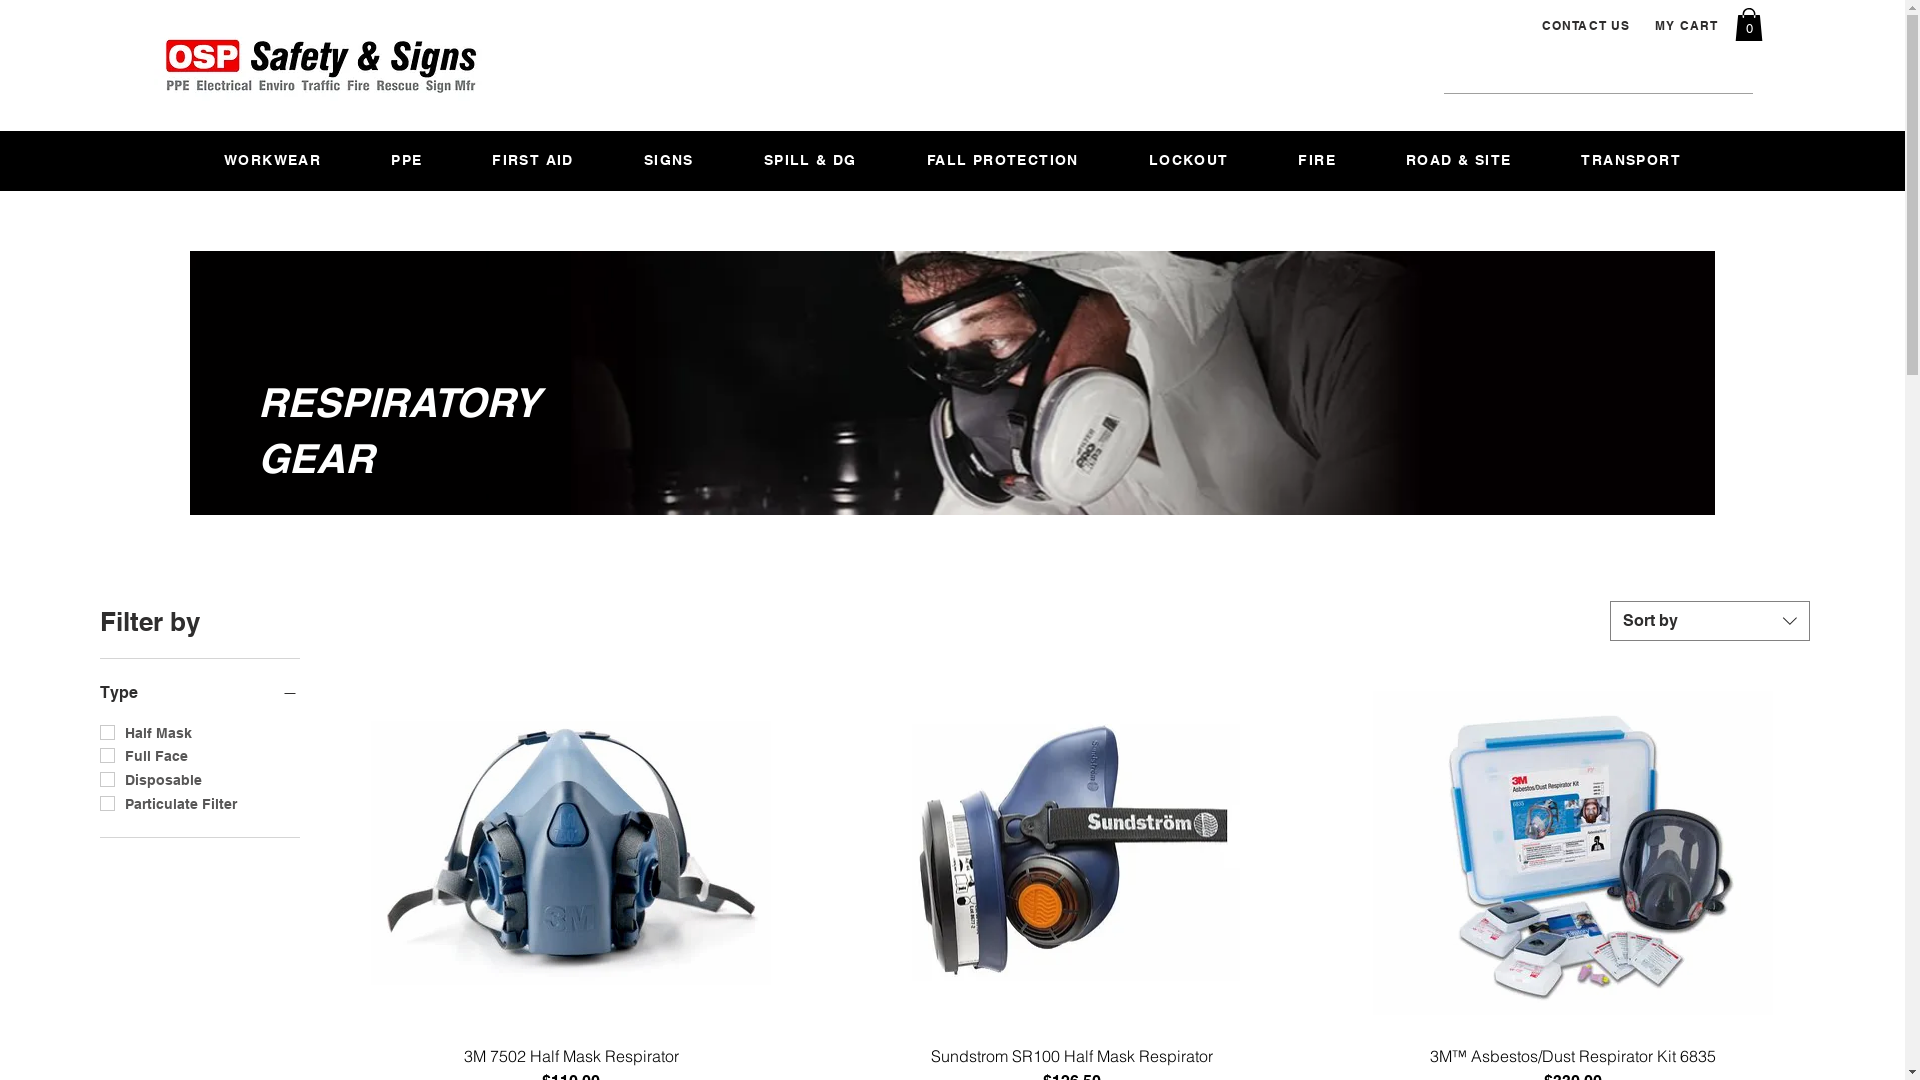 The image size is (1920, 1080). I want to click on FIRE, so click(1317, 160).